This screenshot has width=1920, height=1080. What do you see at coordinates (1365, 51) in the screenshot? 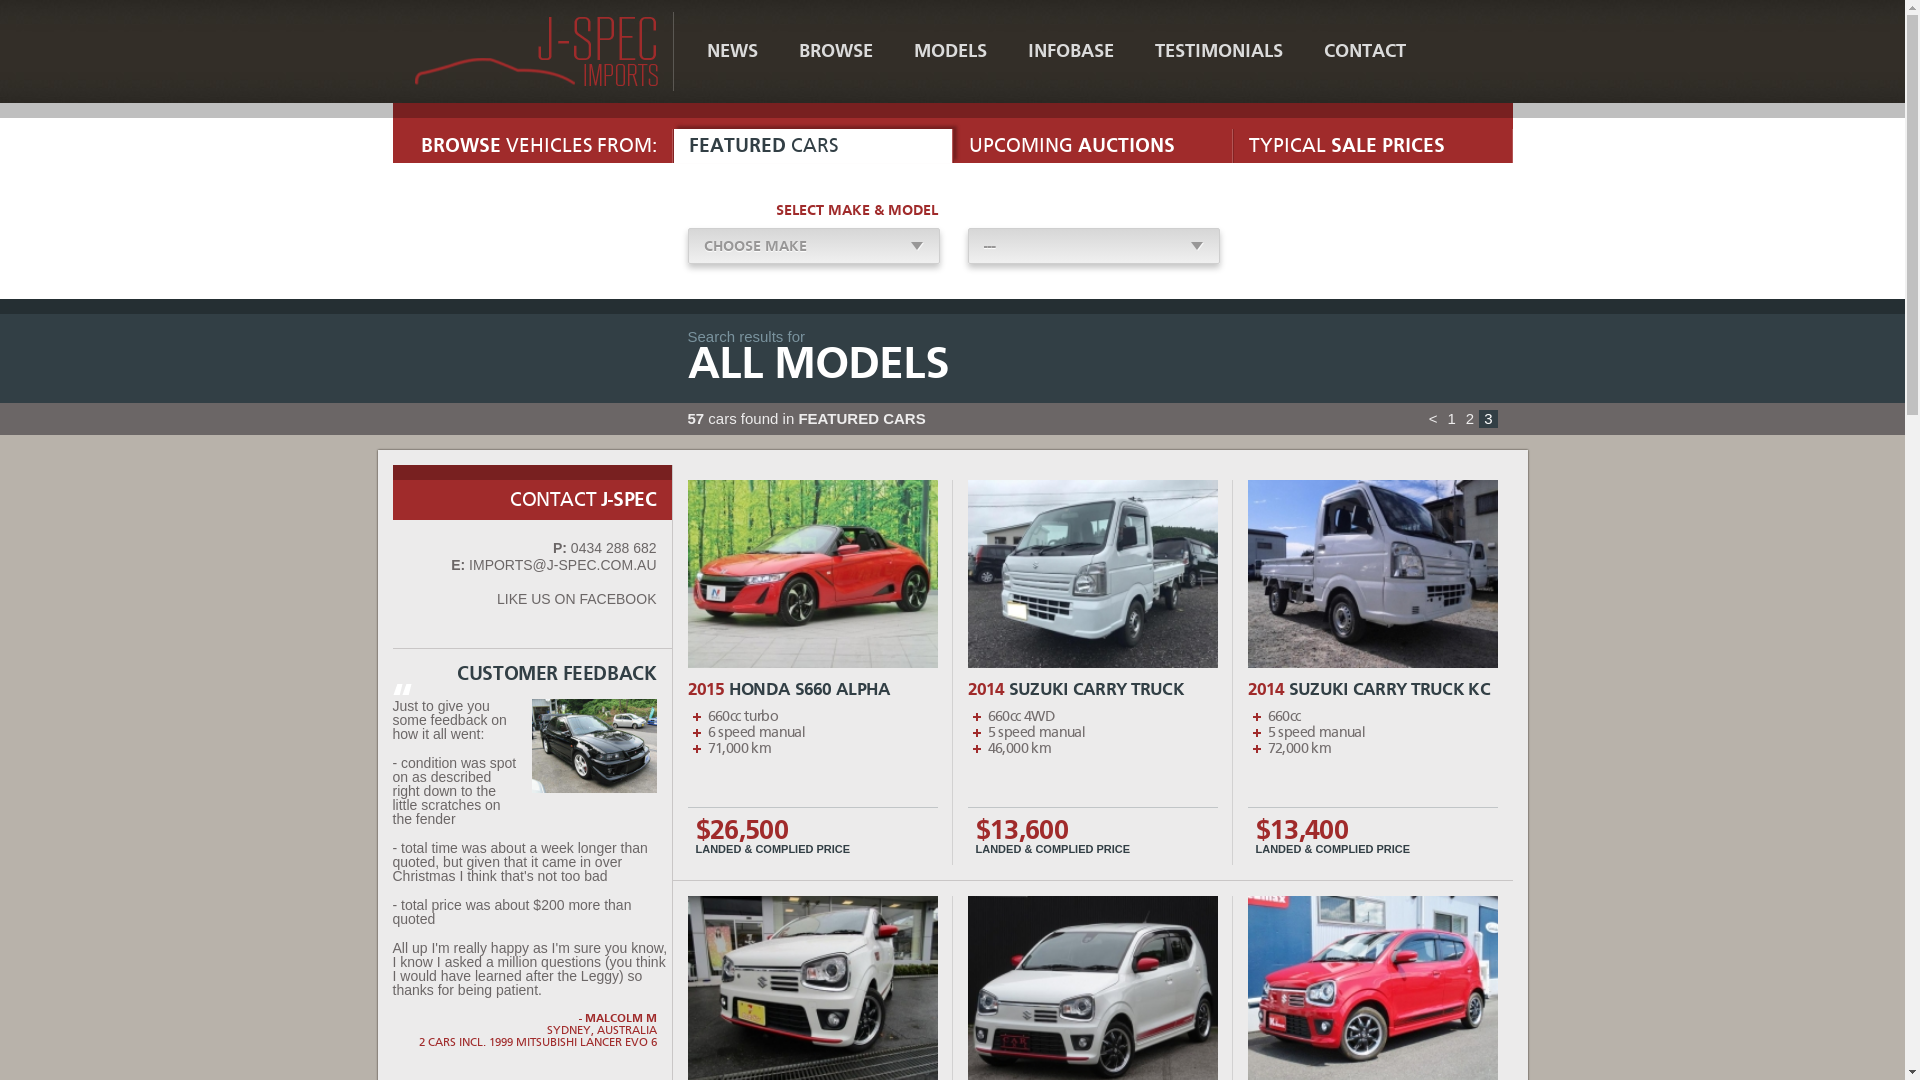
I see `CONTACT` at bounding box center [1365, 51].